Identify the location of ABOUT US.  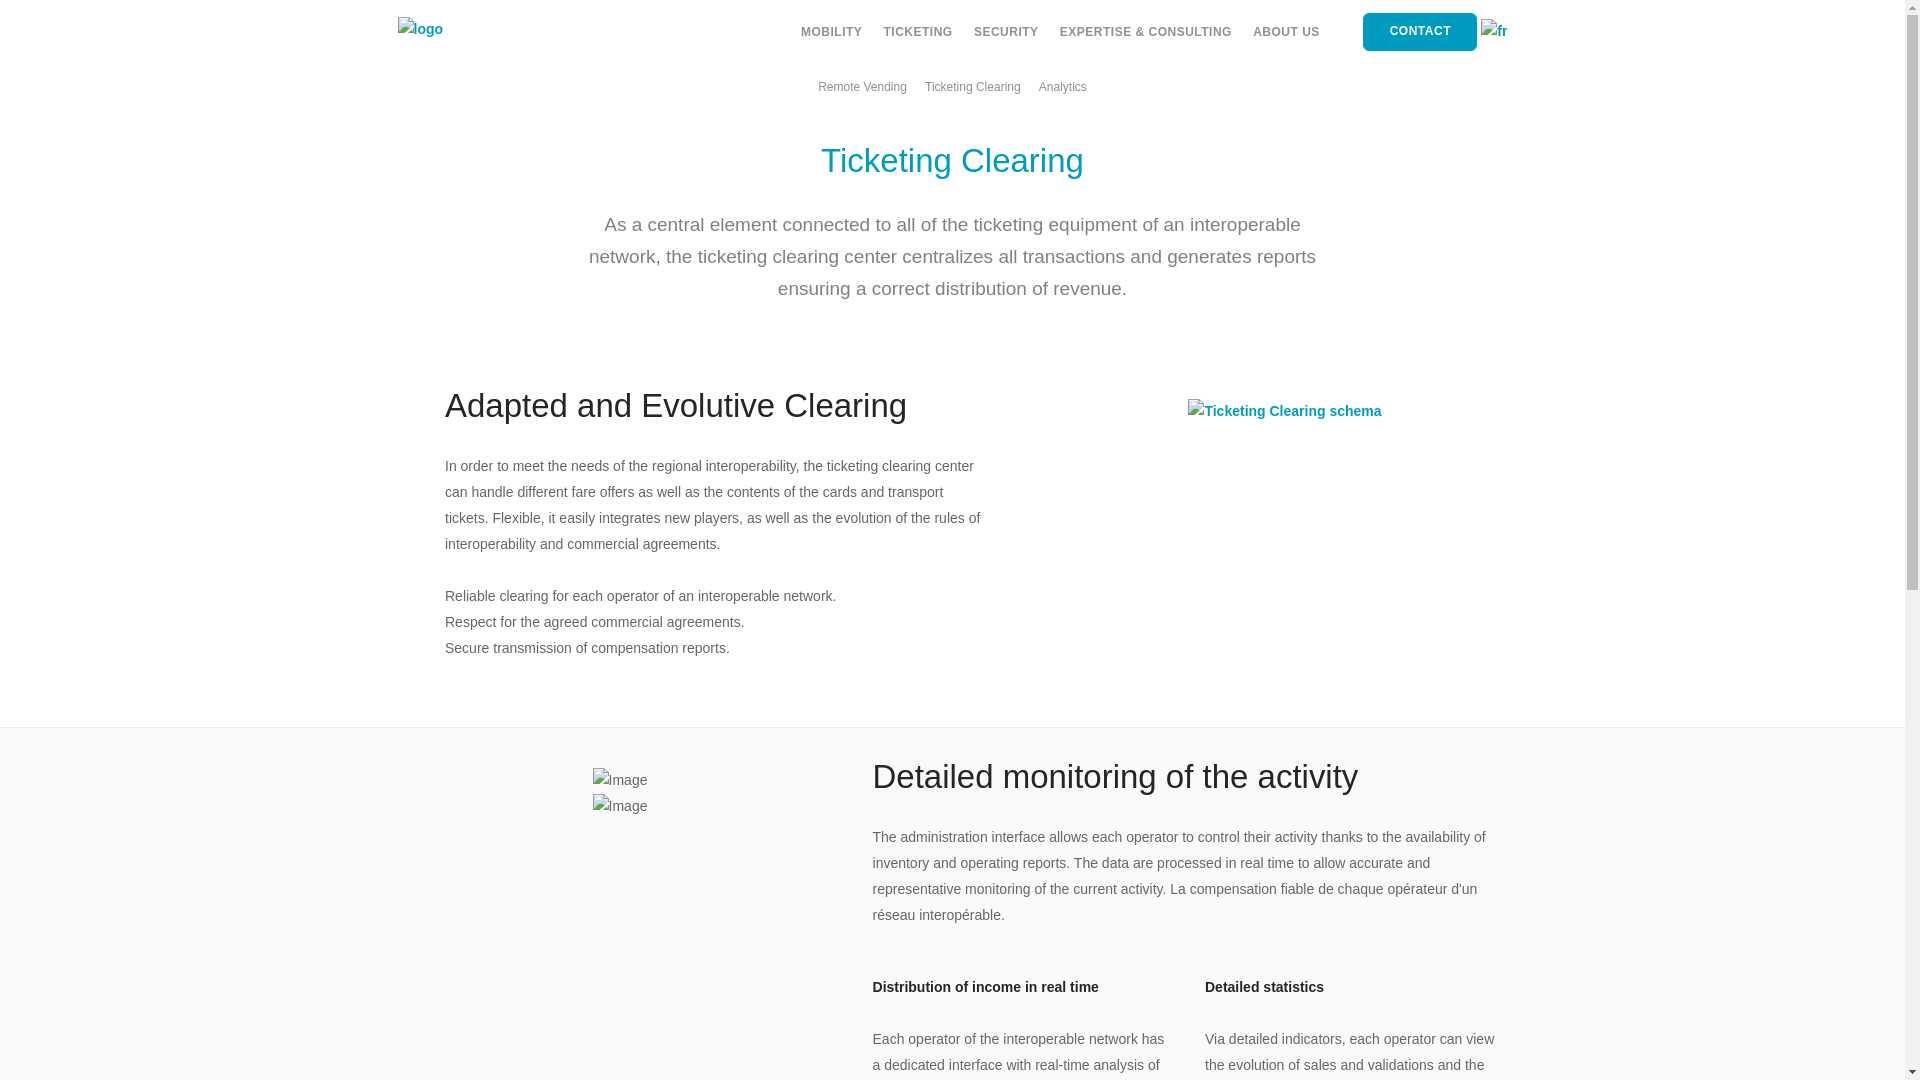
(1286, 31).